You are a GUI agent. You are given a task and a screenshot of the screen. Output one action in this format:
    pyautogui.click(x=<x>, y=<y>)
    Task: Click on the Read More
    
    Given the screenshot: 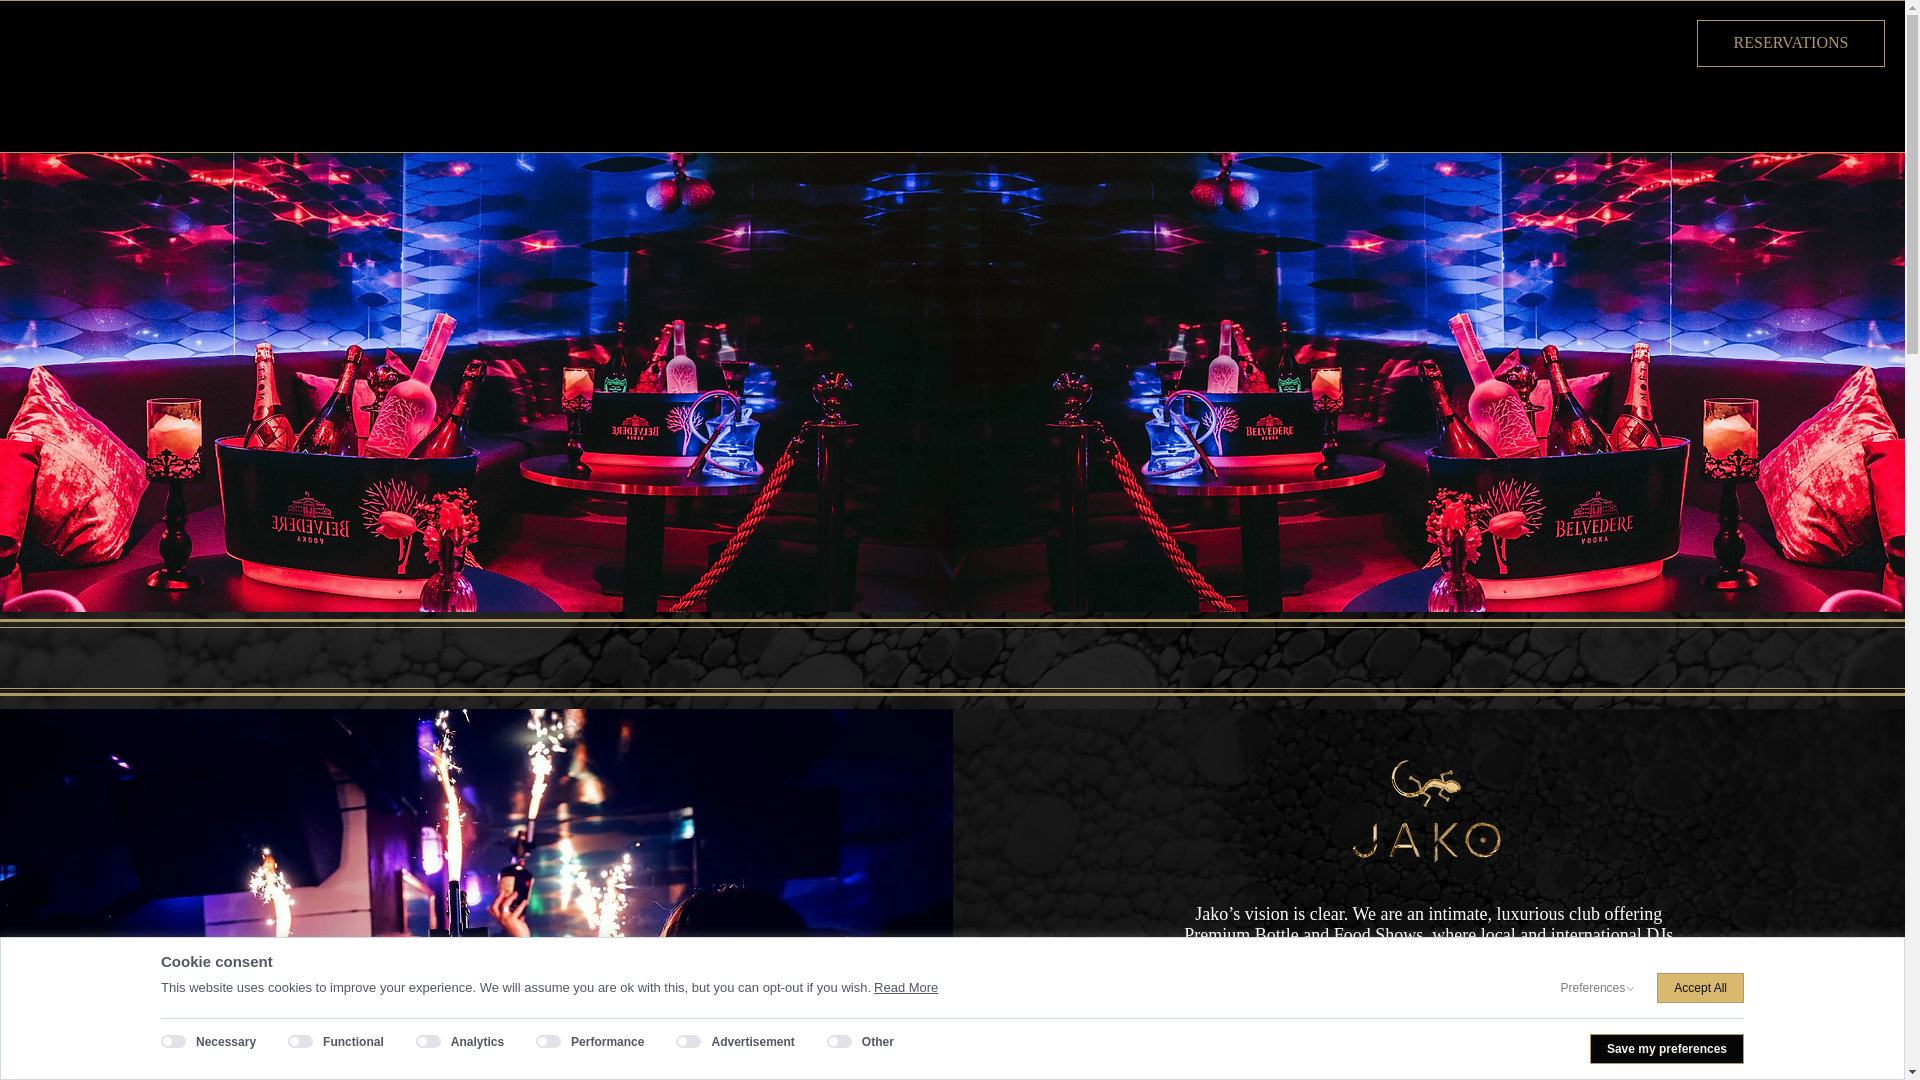 What is the action you would take?
    pyautogui.click(x=906, y=986)
    